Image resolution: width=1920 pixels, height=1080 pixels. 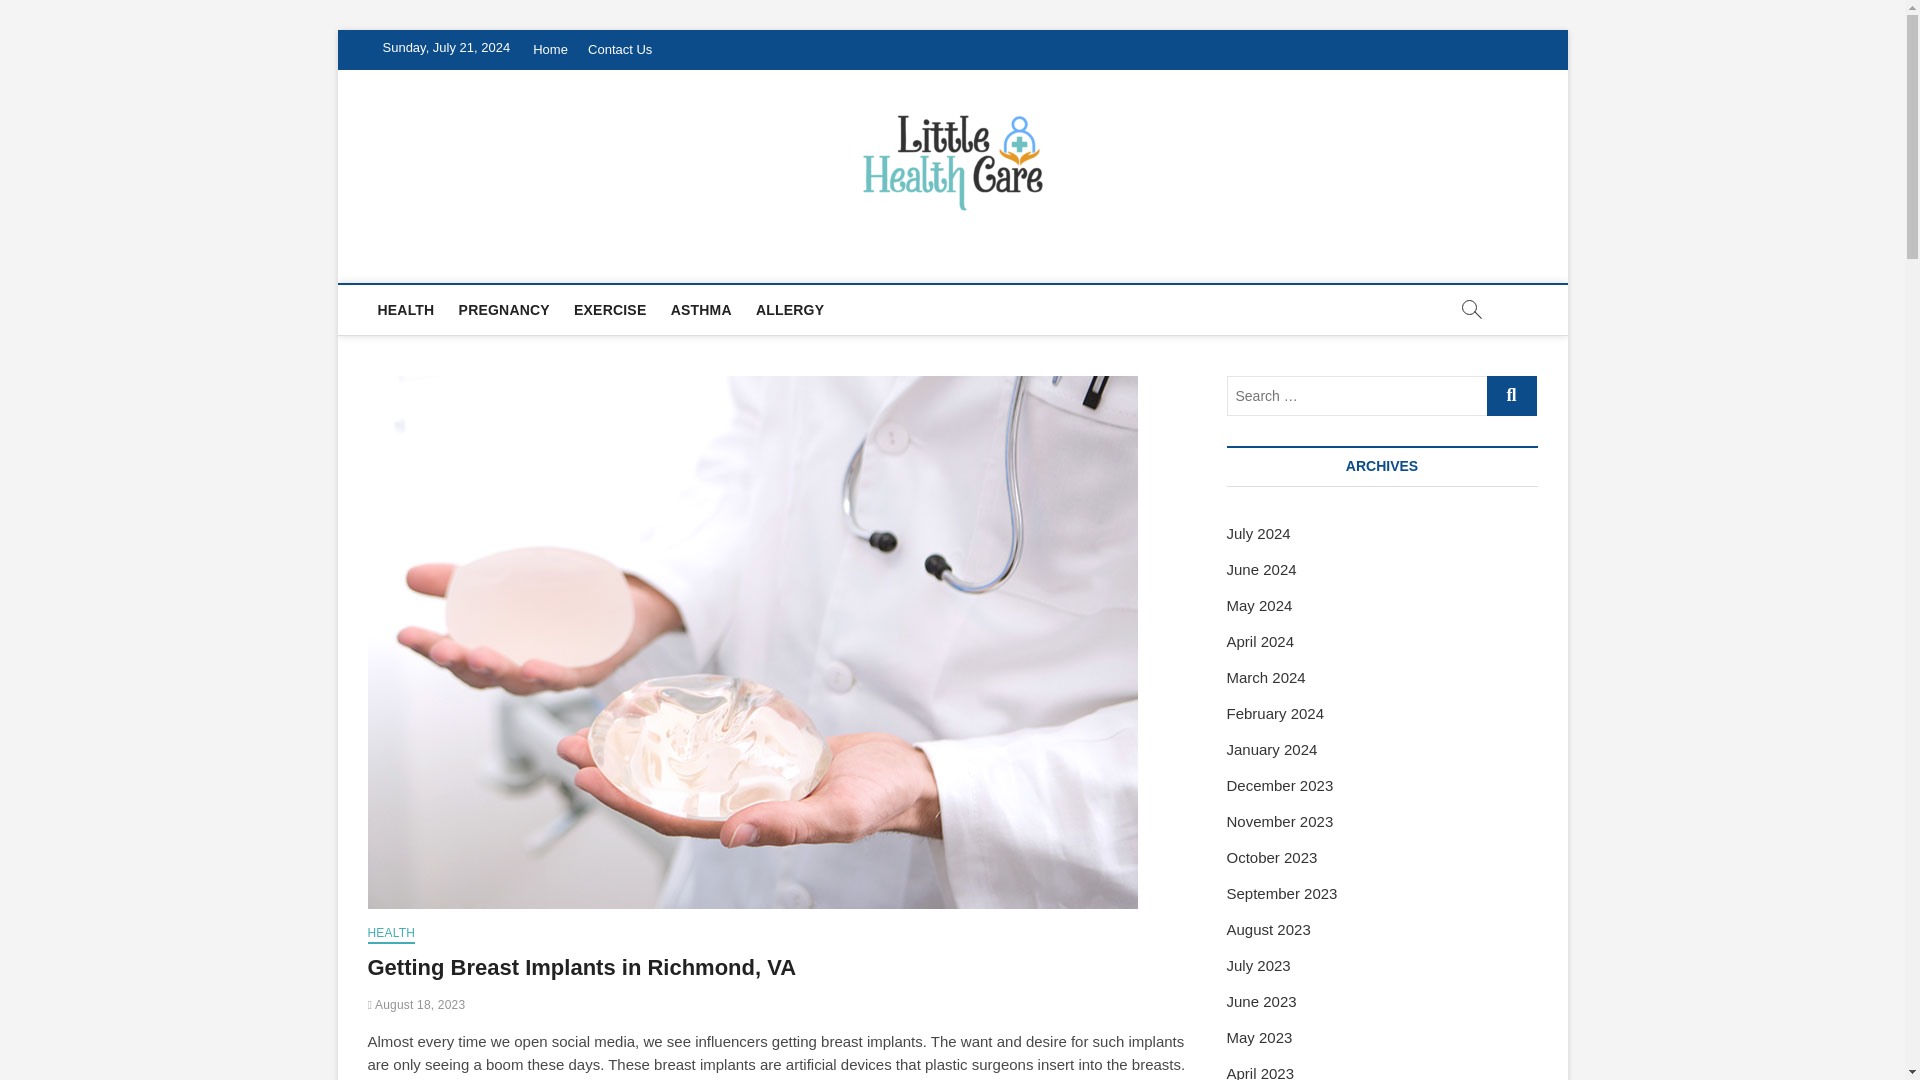 What do you see at coordinates (1272, 749) in the screenshot?
I see `January 2024` at bounding box center [1272, 749].